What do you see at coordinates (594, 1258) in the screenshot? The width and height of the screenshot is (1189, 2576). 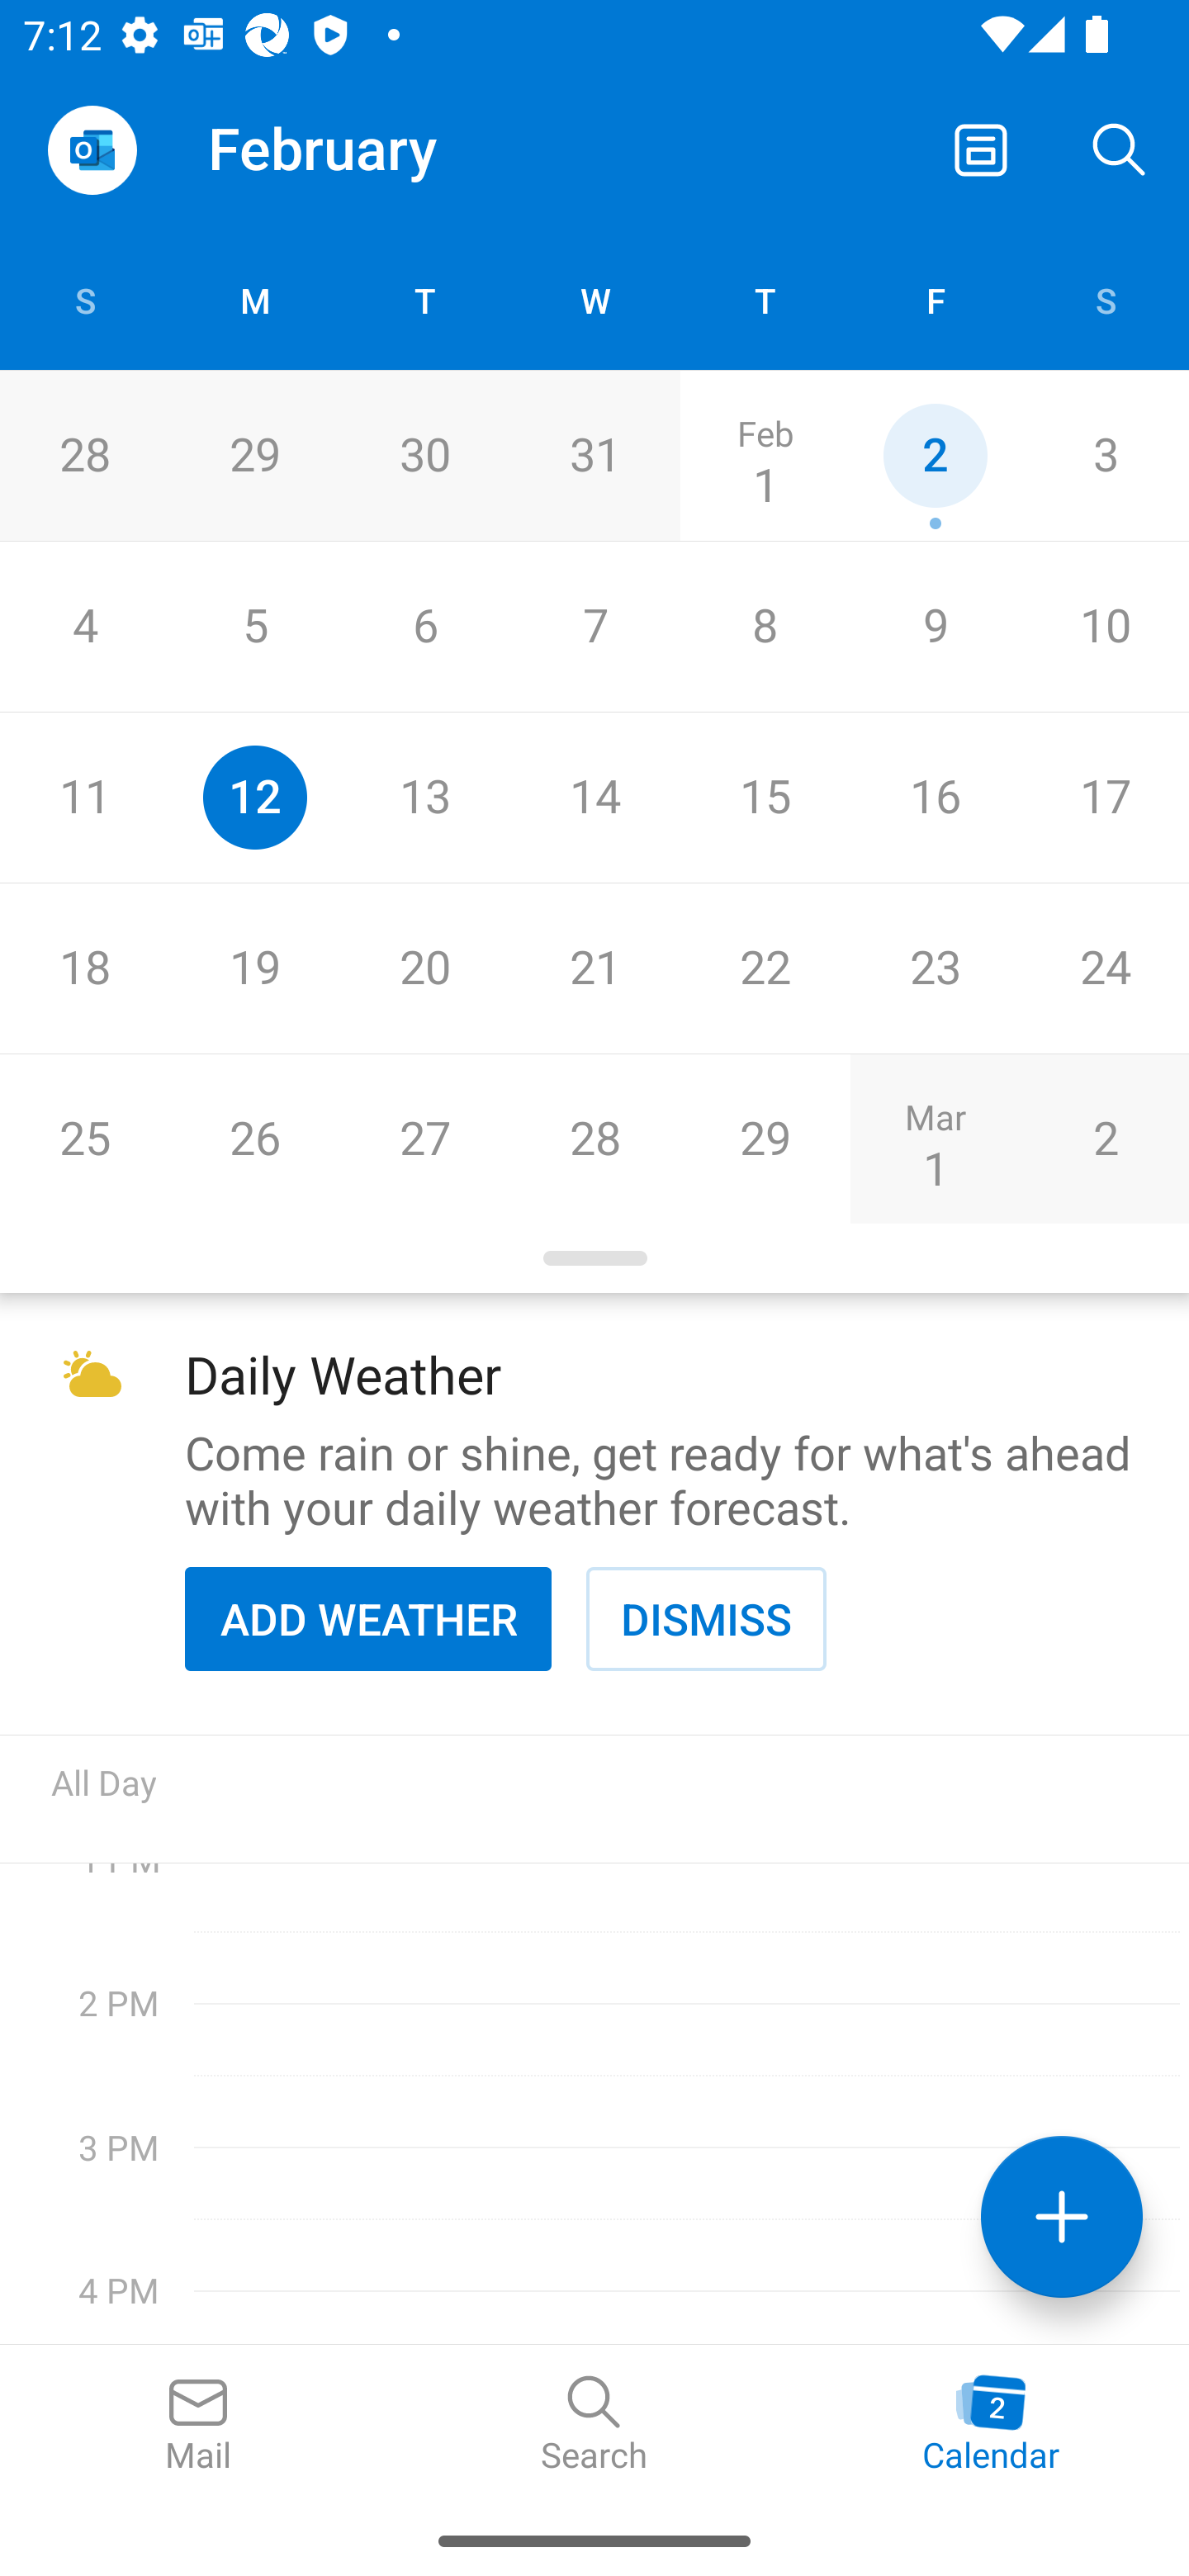 I see `Day picker collapse` at bounding box center [594, 1258].